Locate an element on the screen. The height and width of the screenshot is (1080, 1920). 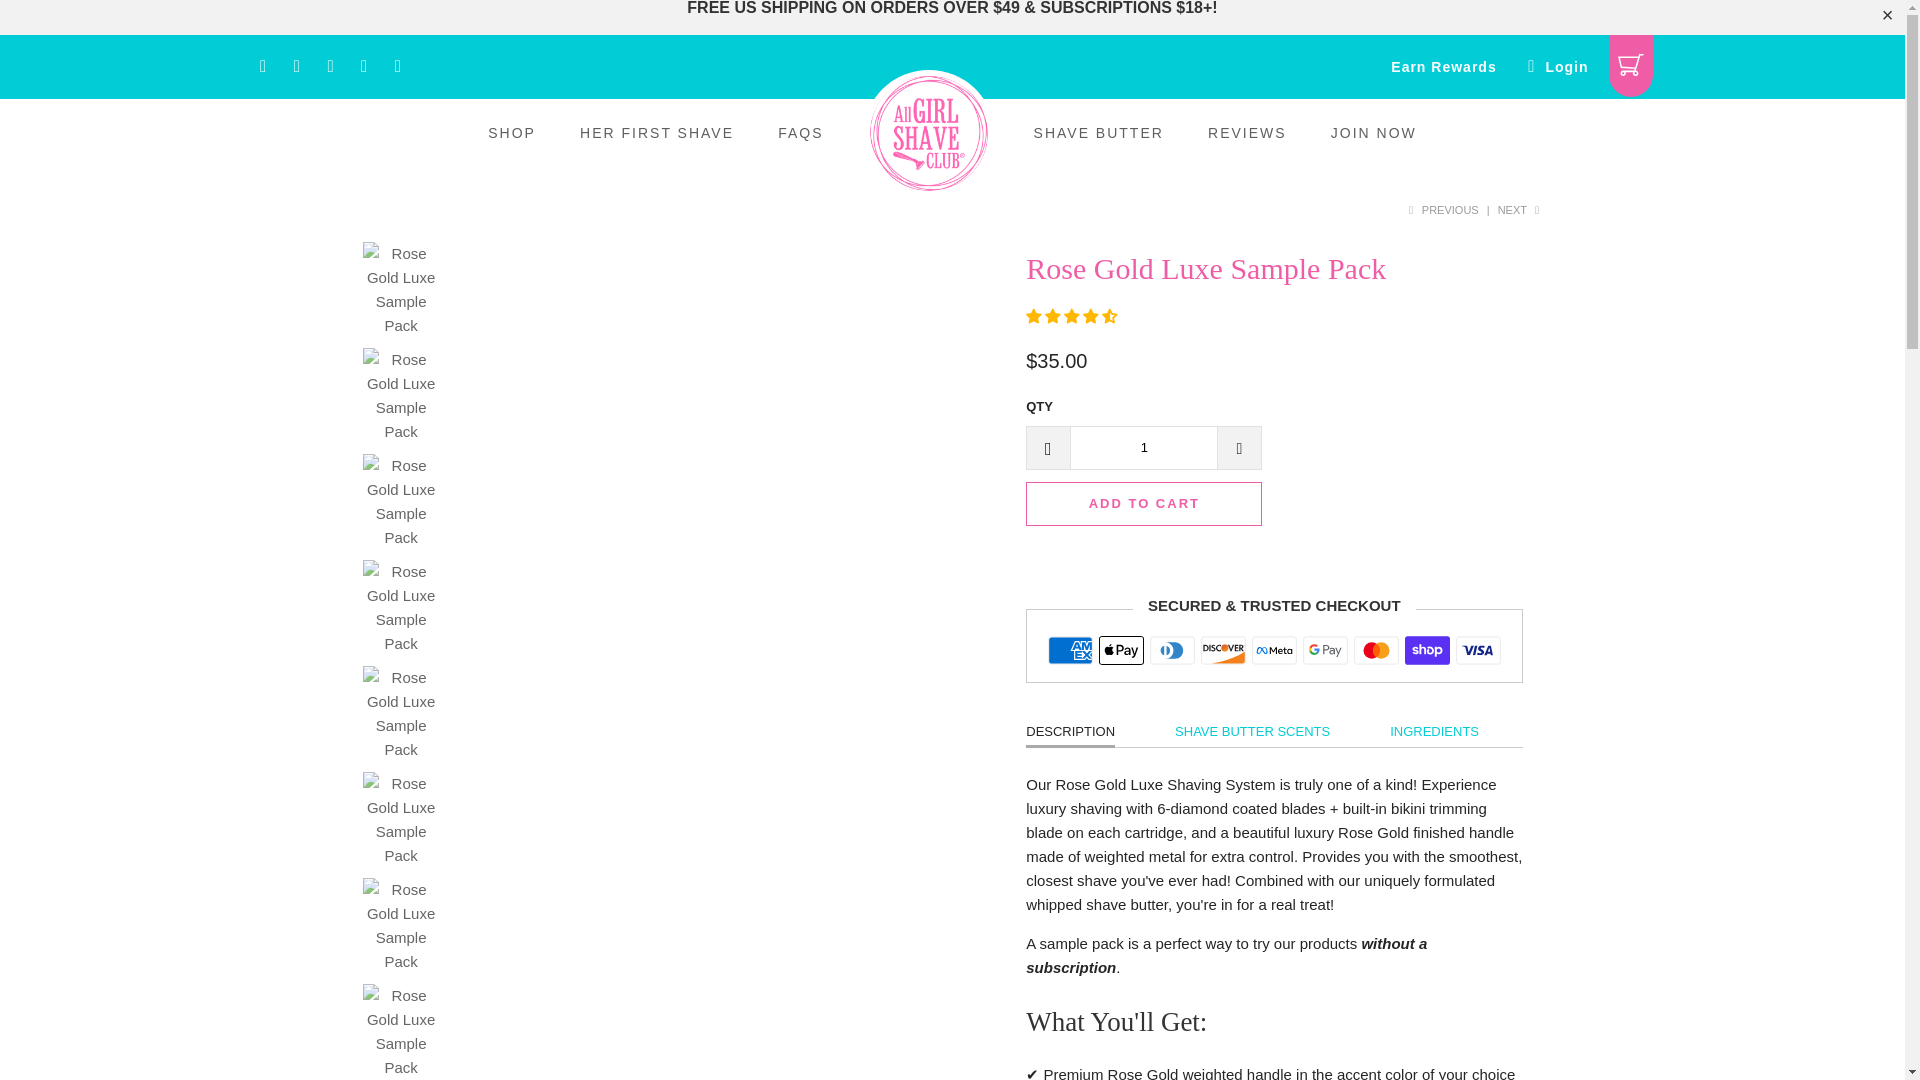
SHOP is located at coordinates (511, 133).